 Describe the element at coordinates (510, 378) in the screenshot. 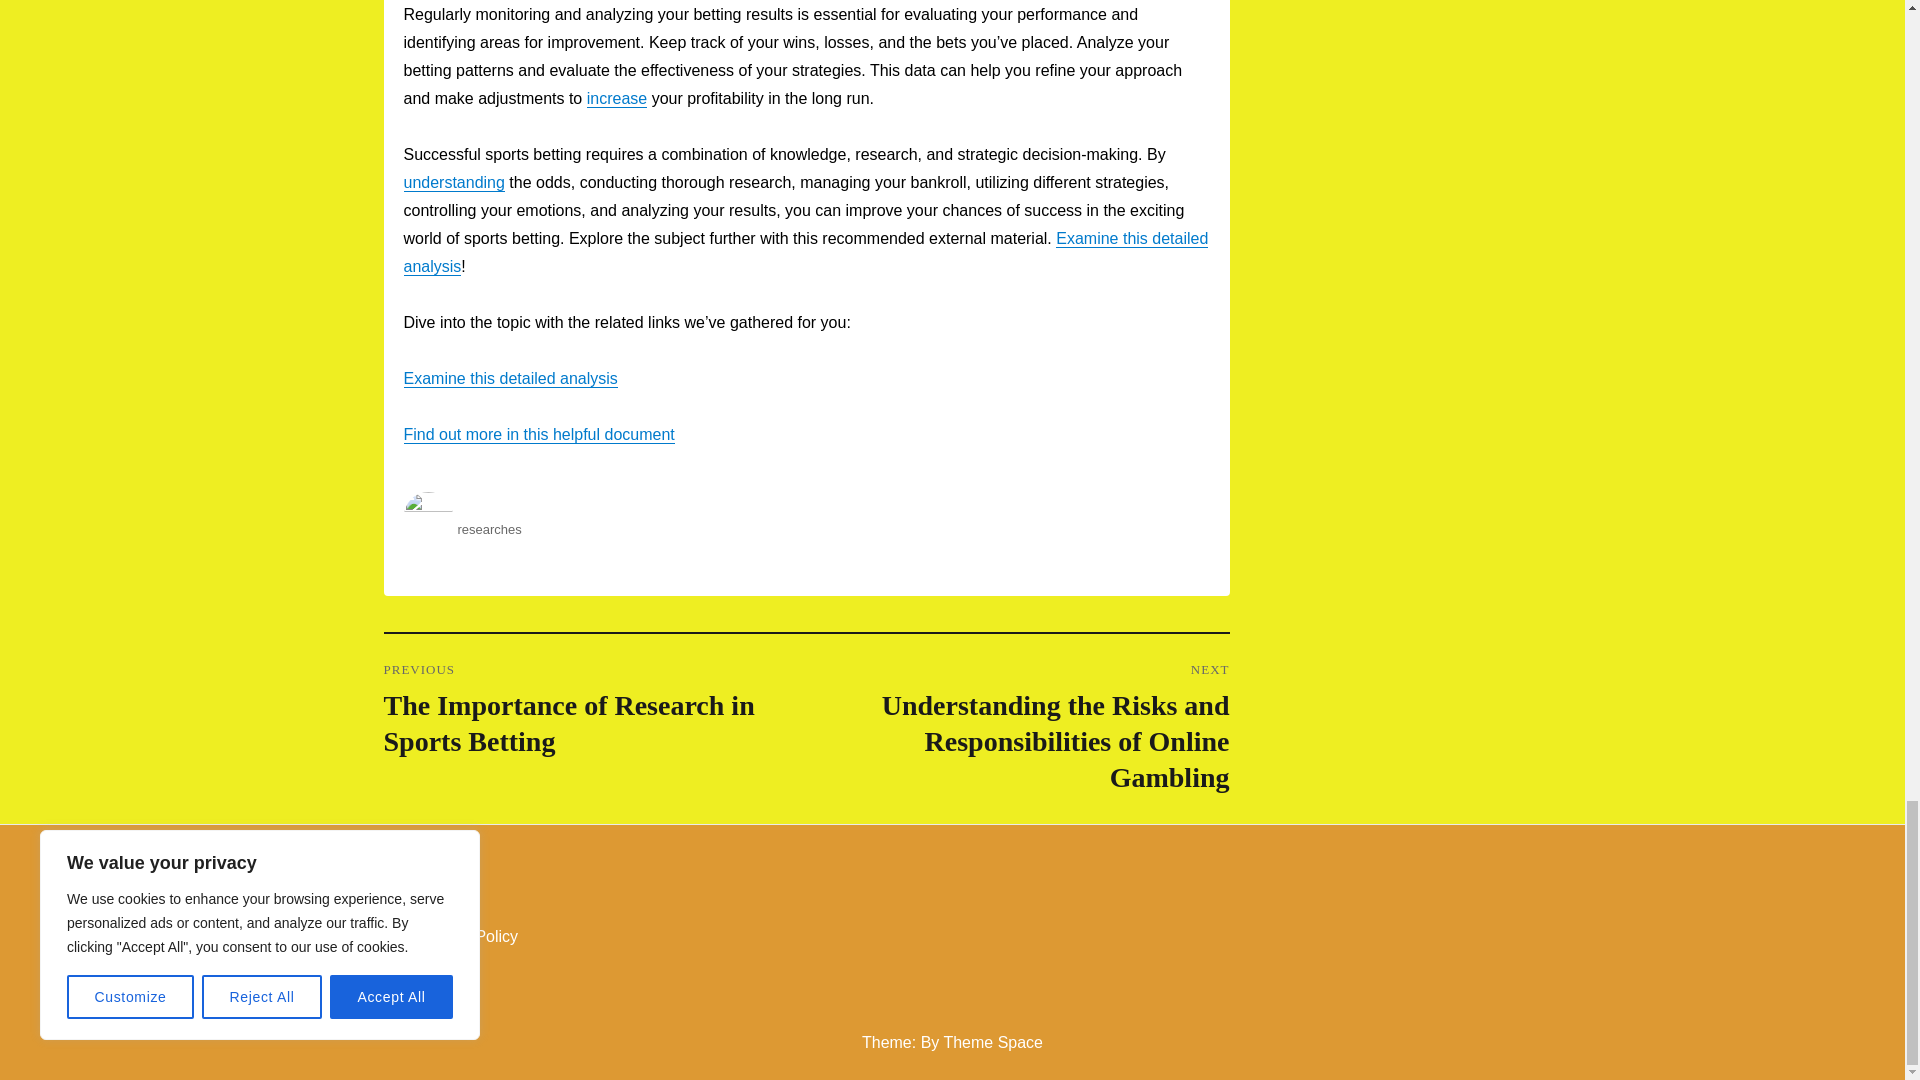

I see `Examine this detailed analysis` at that location.